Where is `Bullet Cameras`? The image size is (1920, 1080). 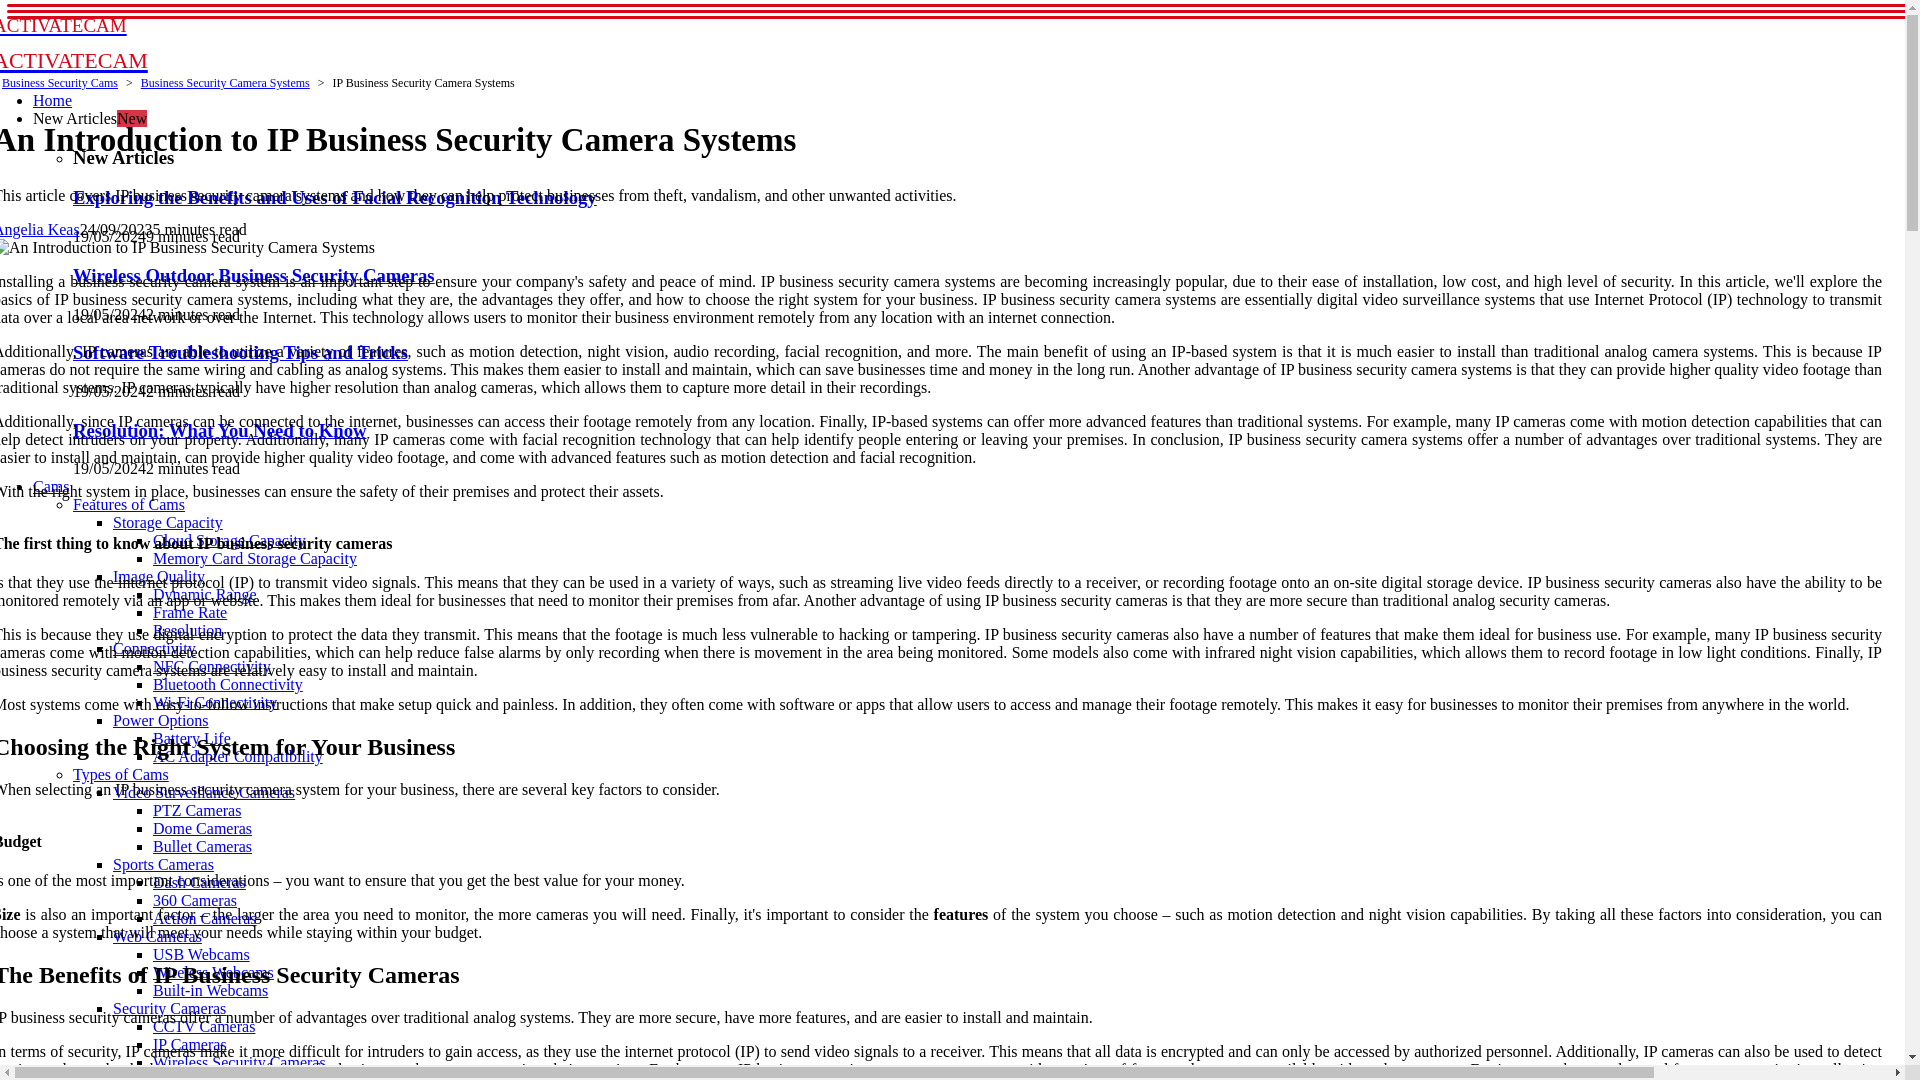
Bullet Cameras is located at coordinates (202, 846).